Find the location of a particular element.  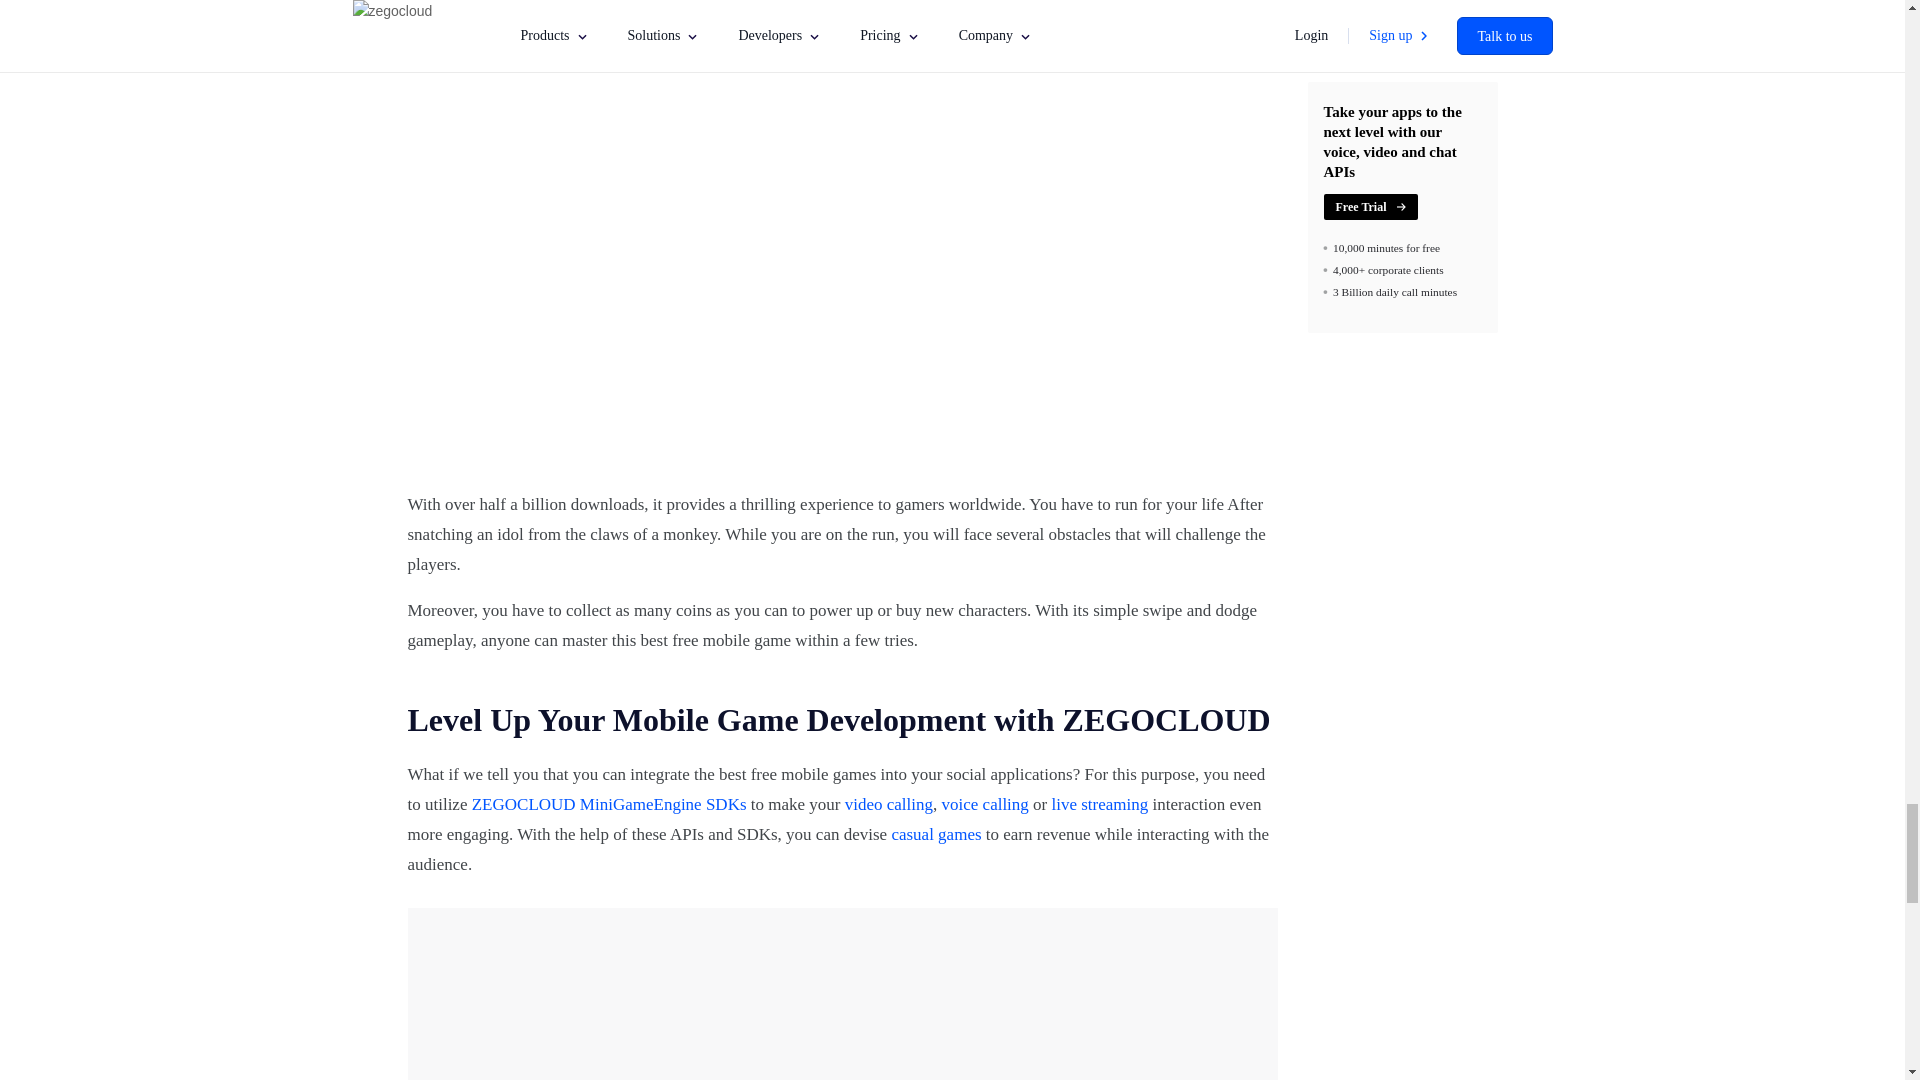

ZEGOCLOUD MiniGameEngine SDKs is located at coordinates (609, 804).